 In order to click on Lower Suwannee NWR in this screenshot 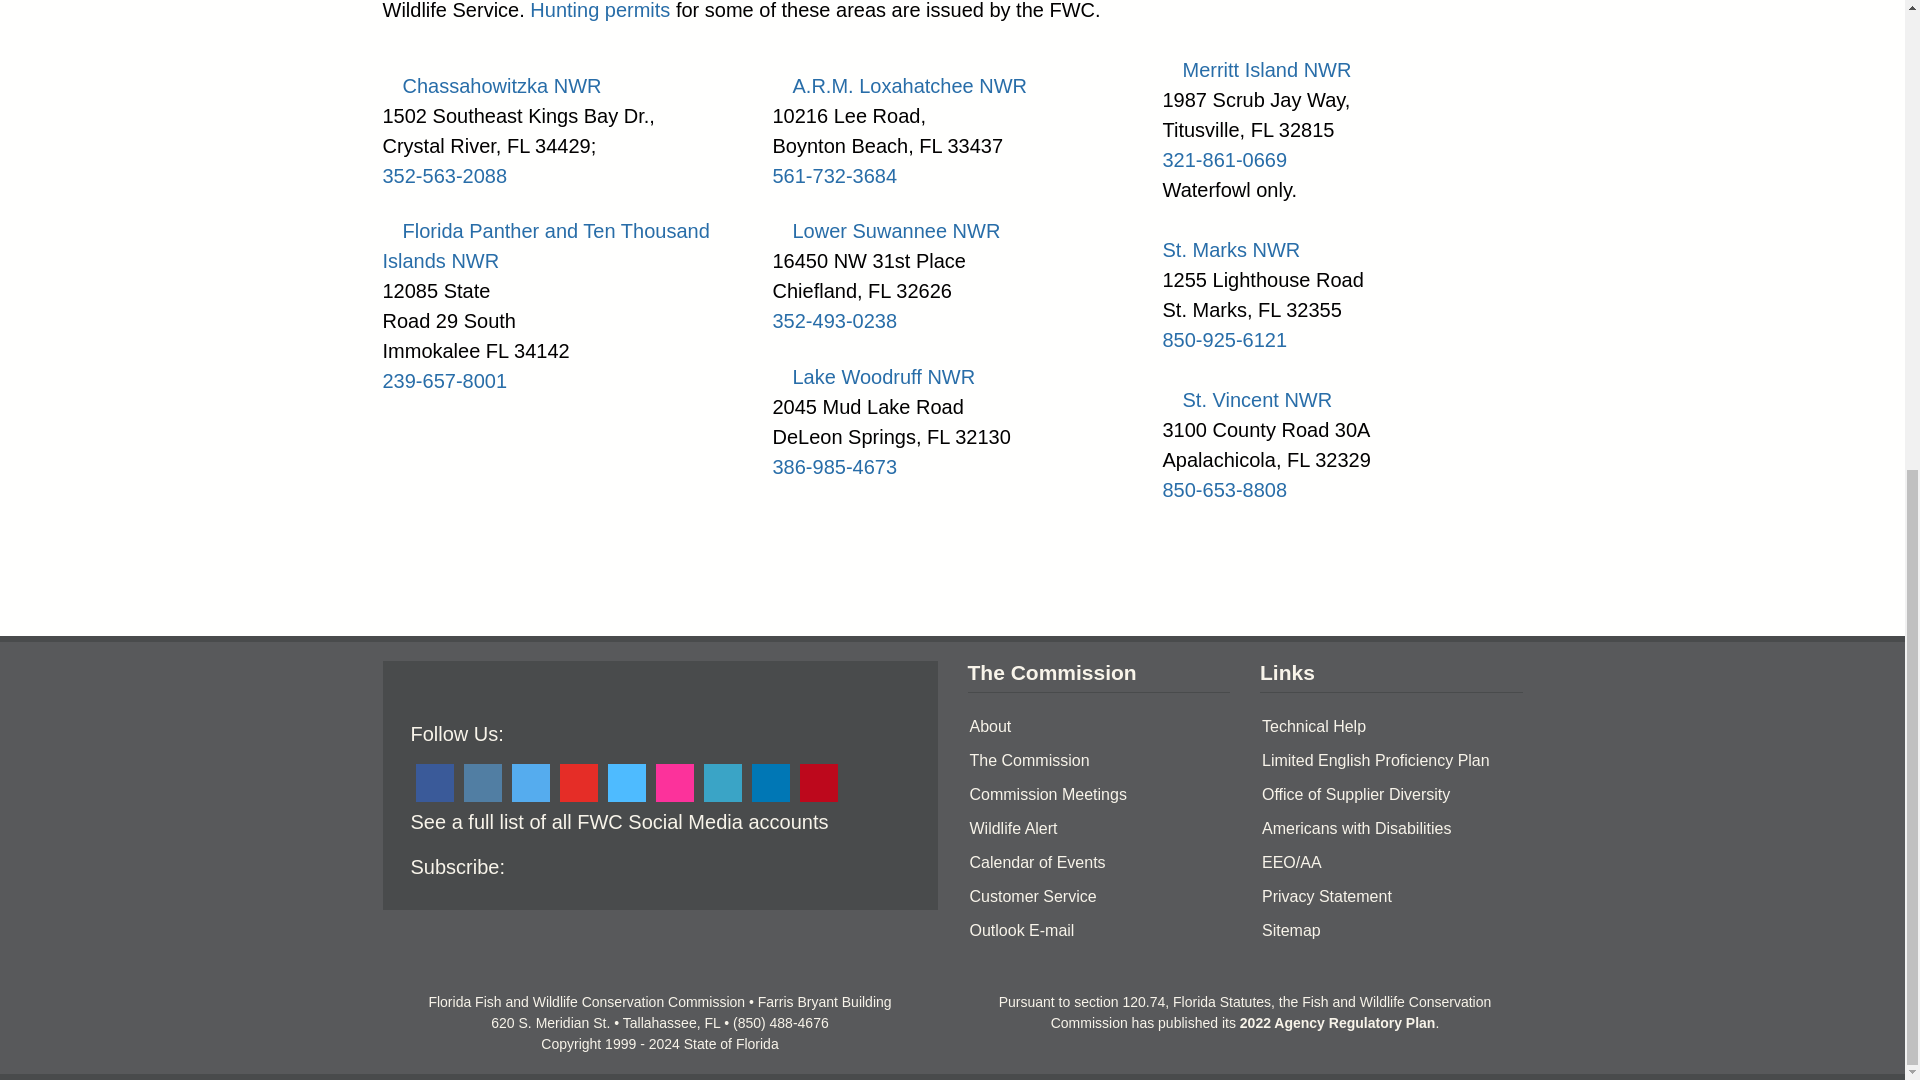, I will do `click(886, 230)`.